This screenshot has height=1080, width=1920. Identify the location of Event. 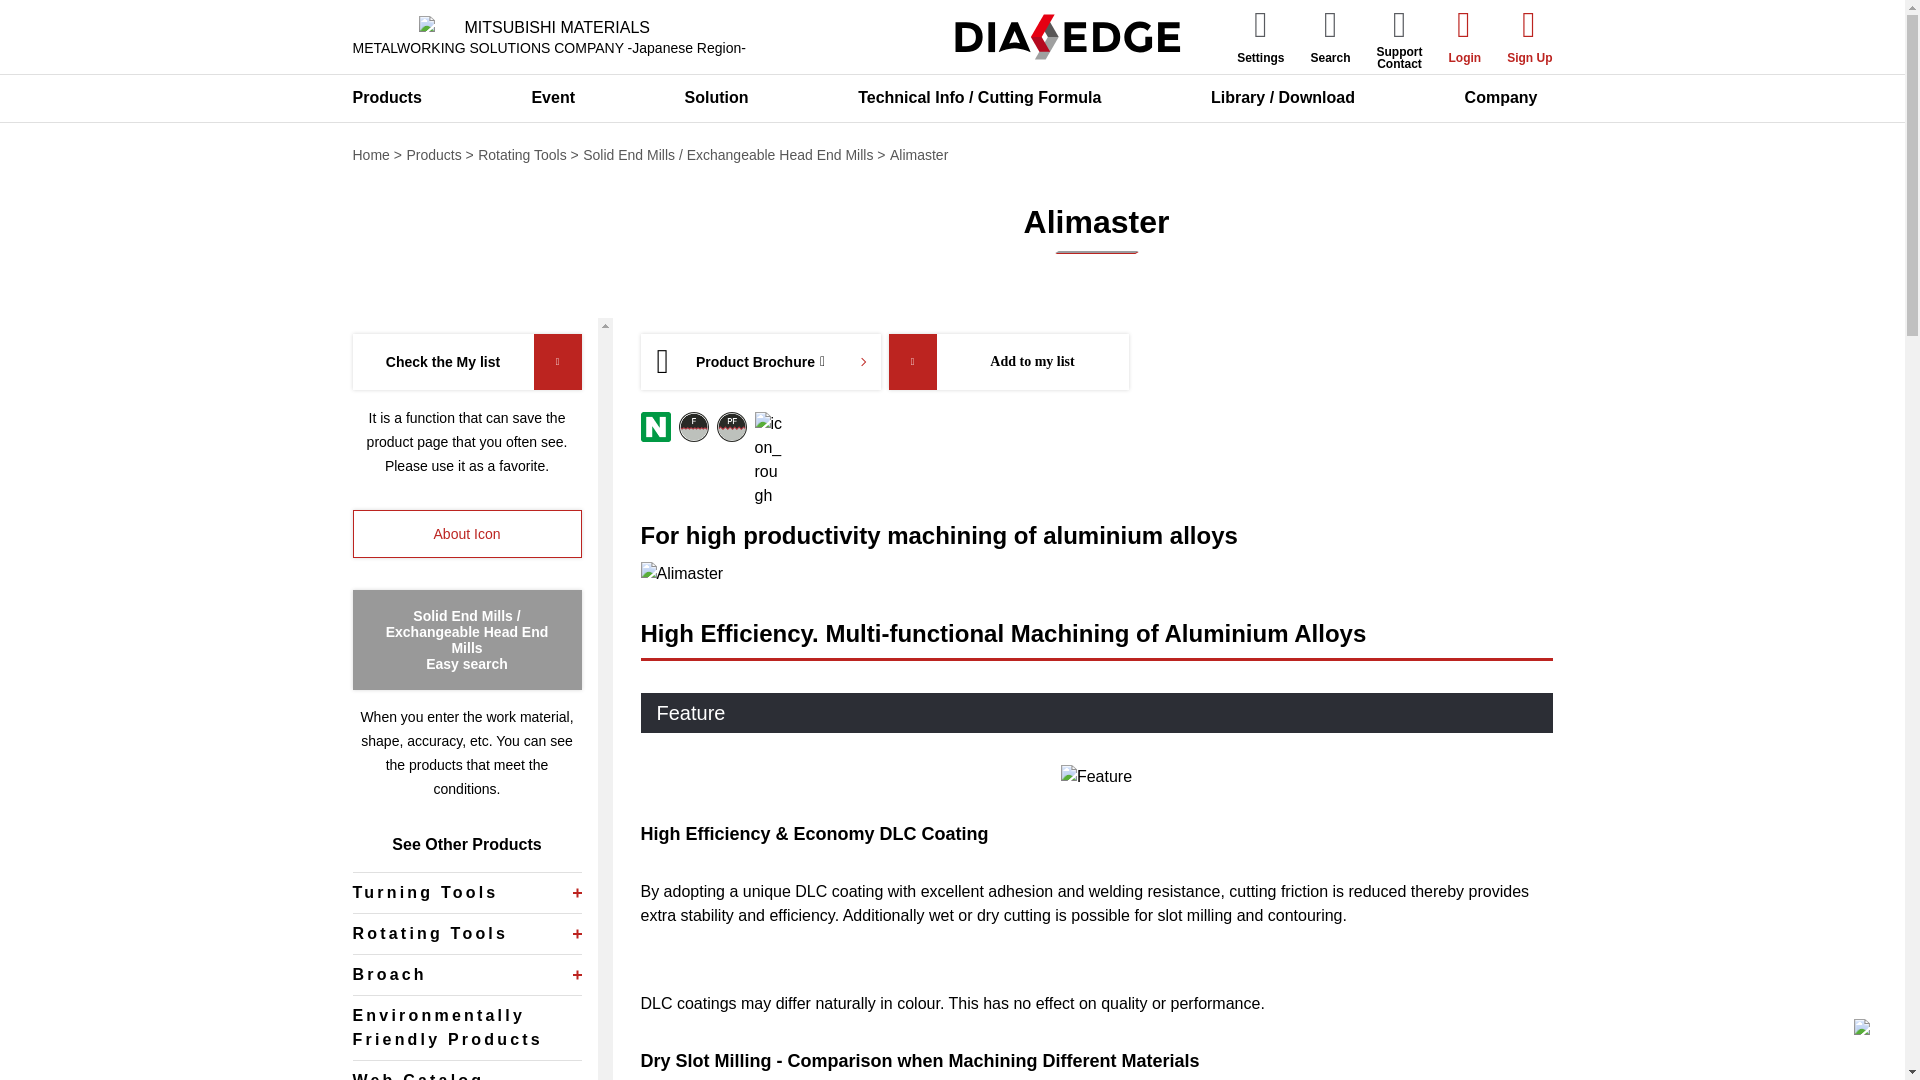
(560, 98).